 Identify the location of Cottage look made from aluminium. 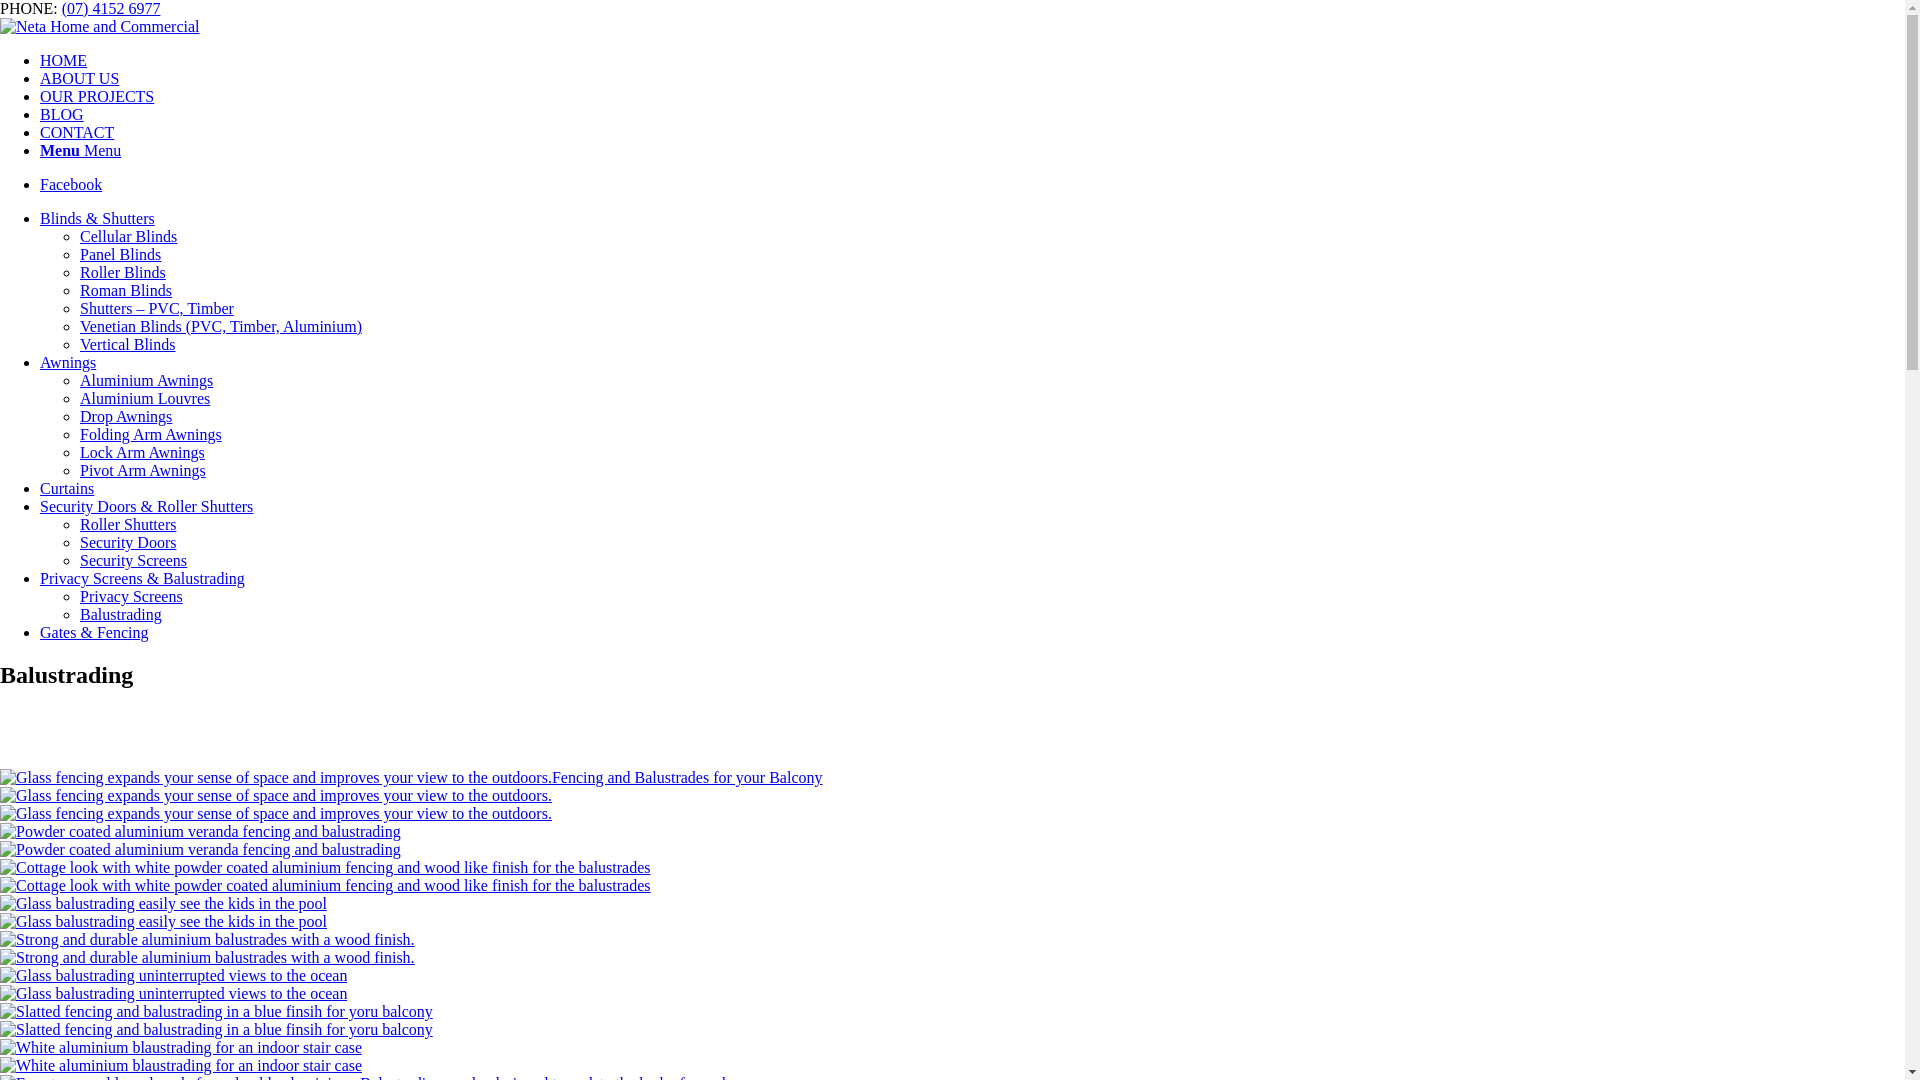
(952, 958).